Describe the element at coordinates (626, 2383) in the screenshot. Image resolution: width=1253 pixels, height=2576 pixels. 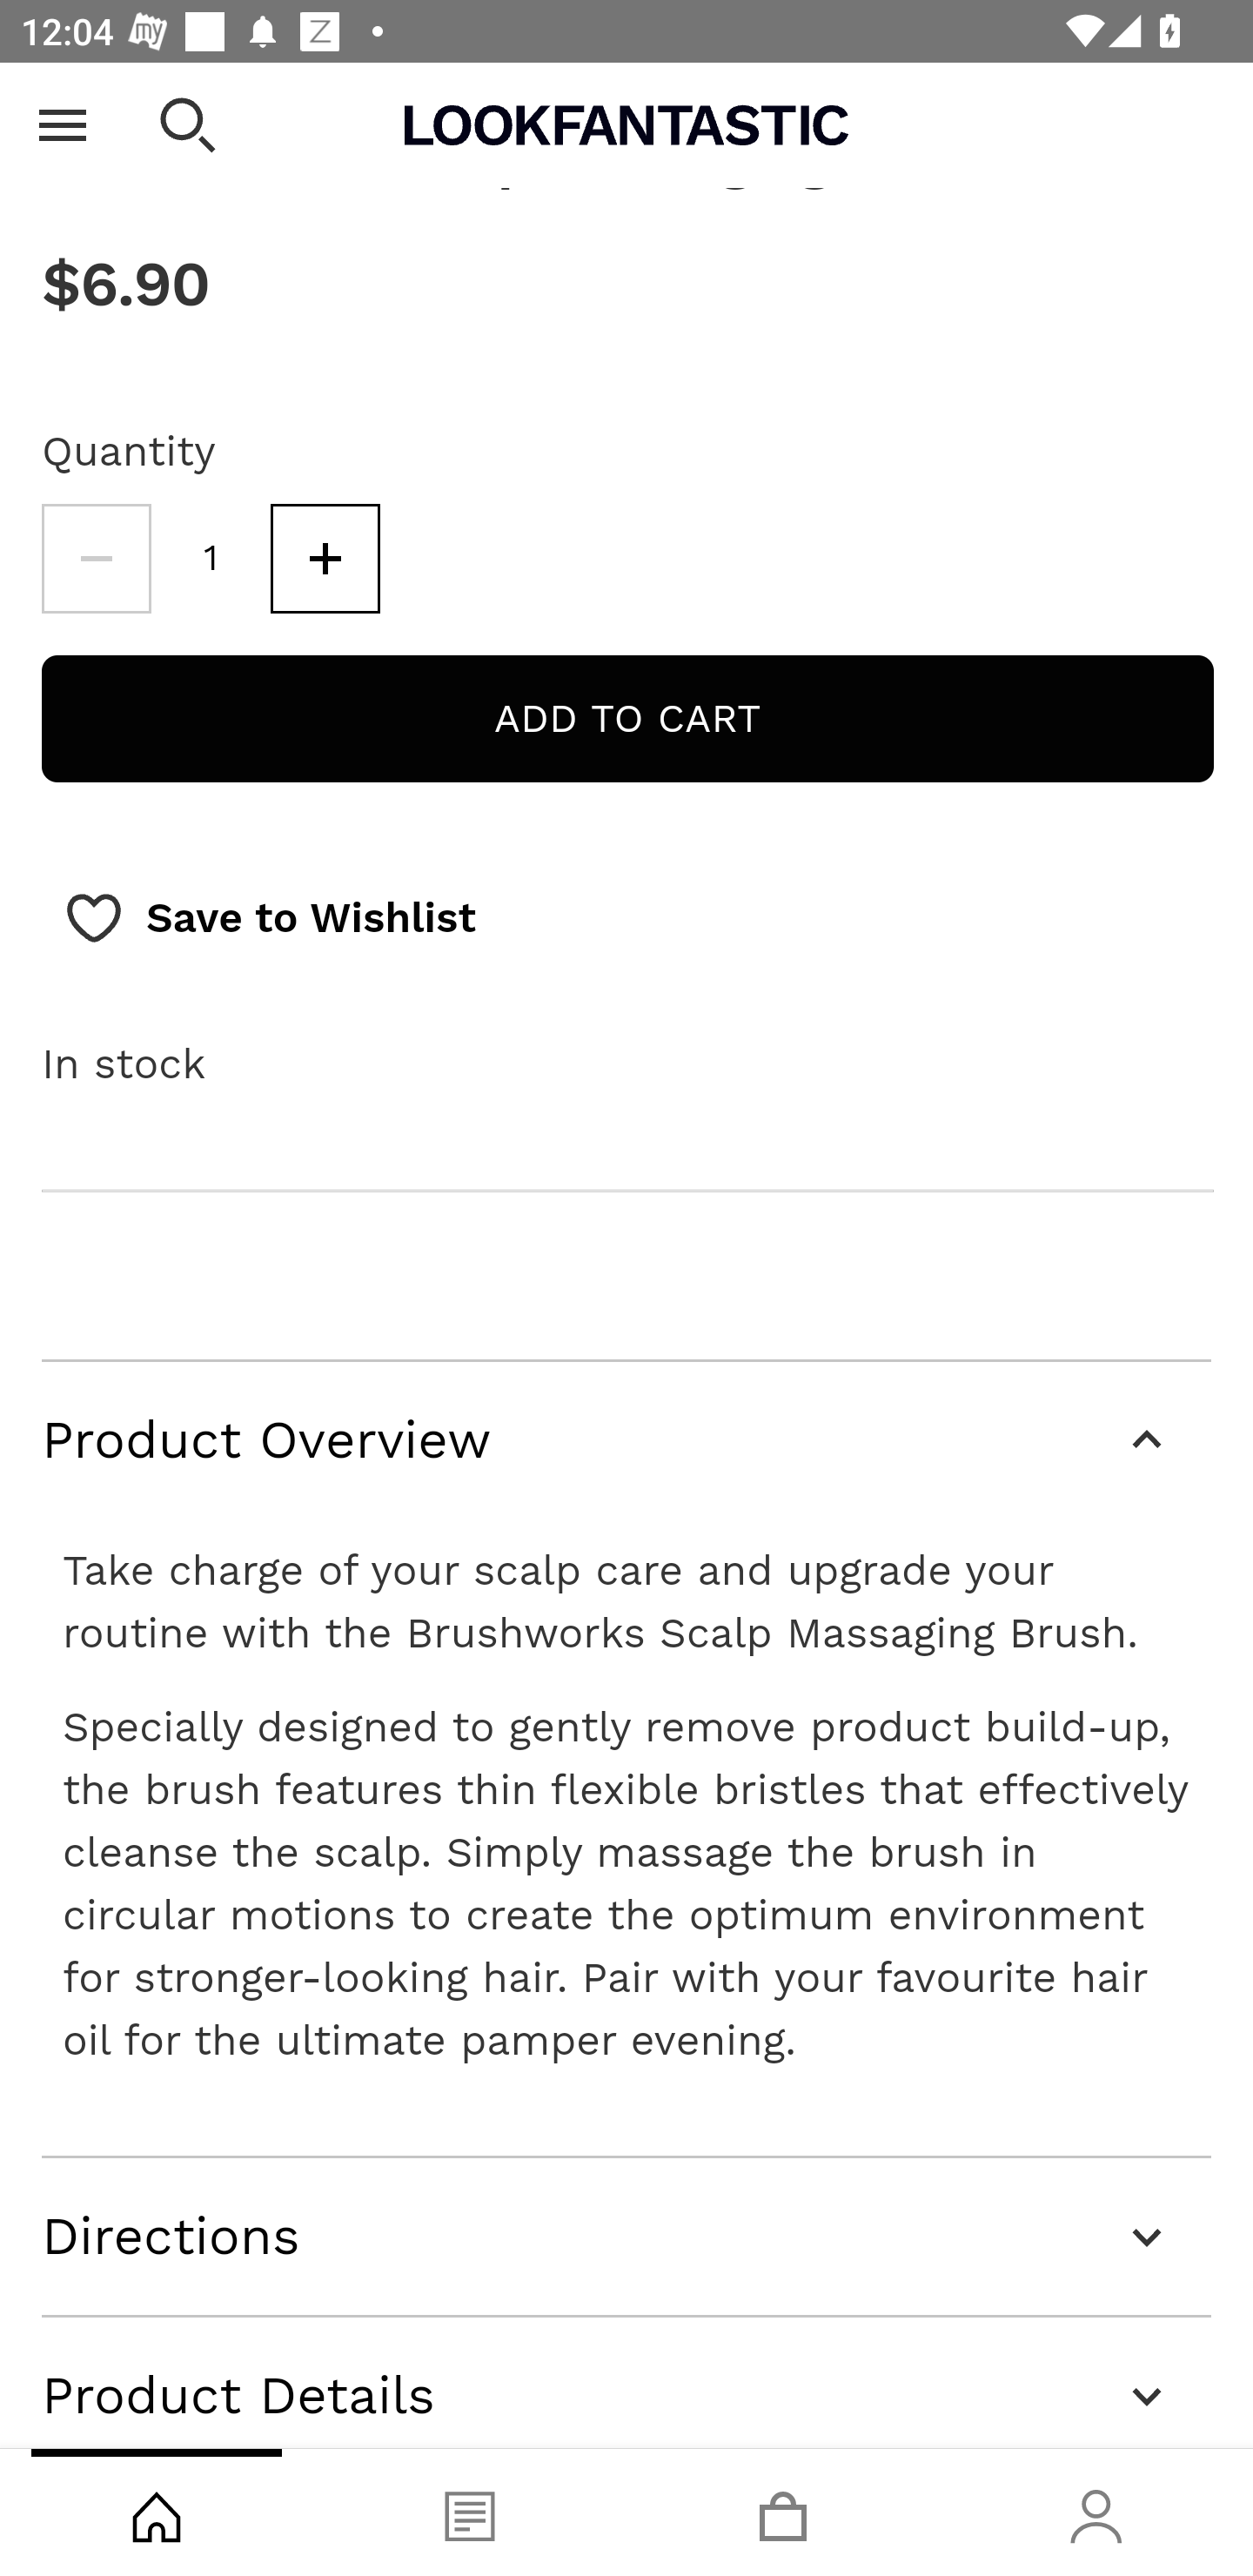
I see `Product Details` at that location.